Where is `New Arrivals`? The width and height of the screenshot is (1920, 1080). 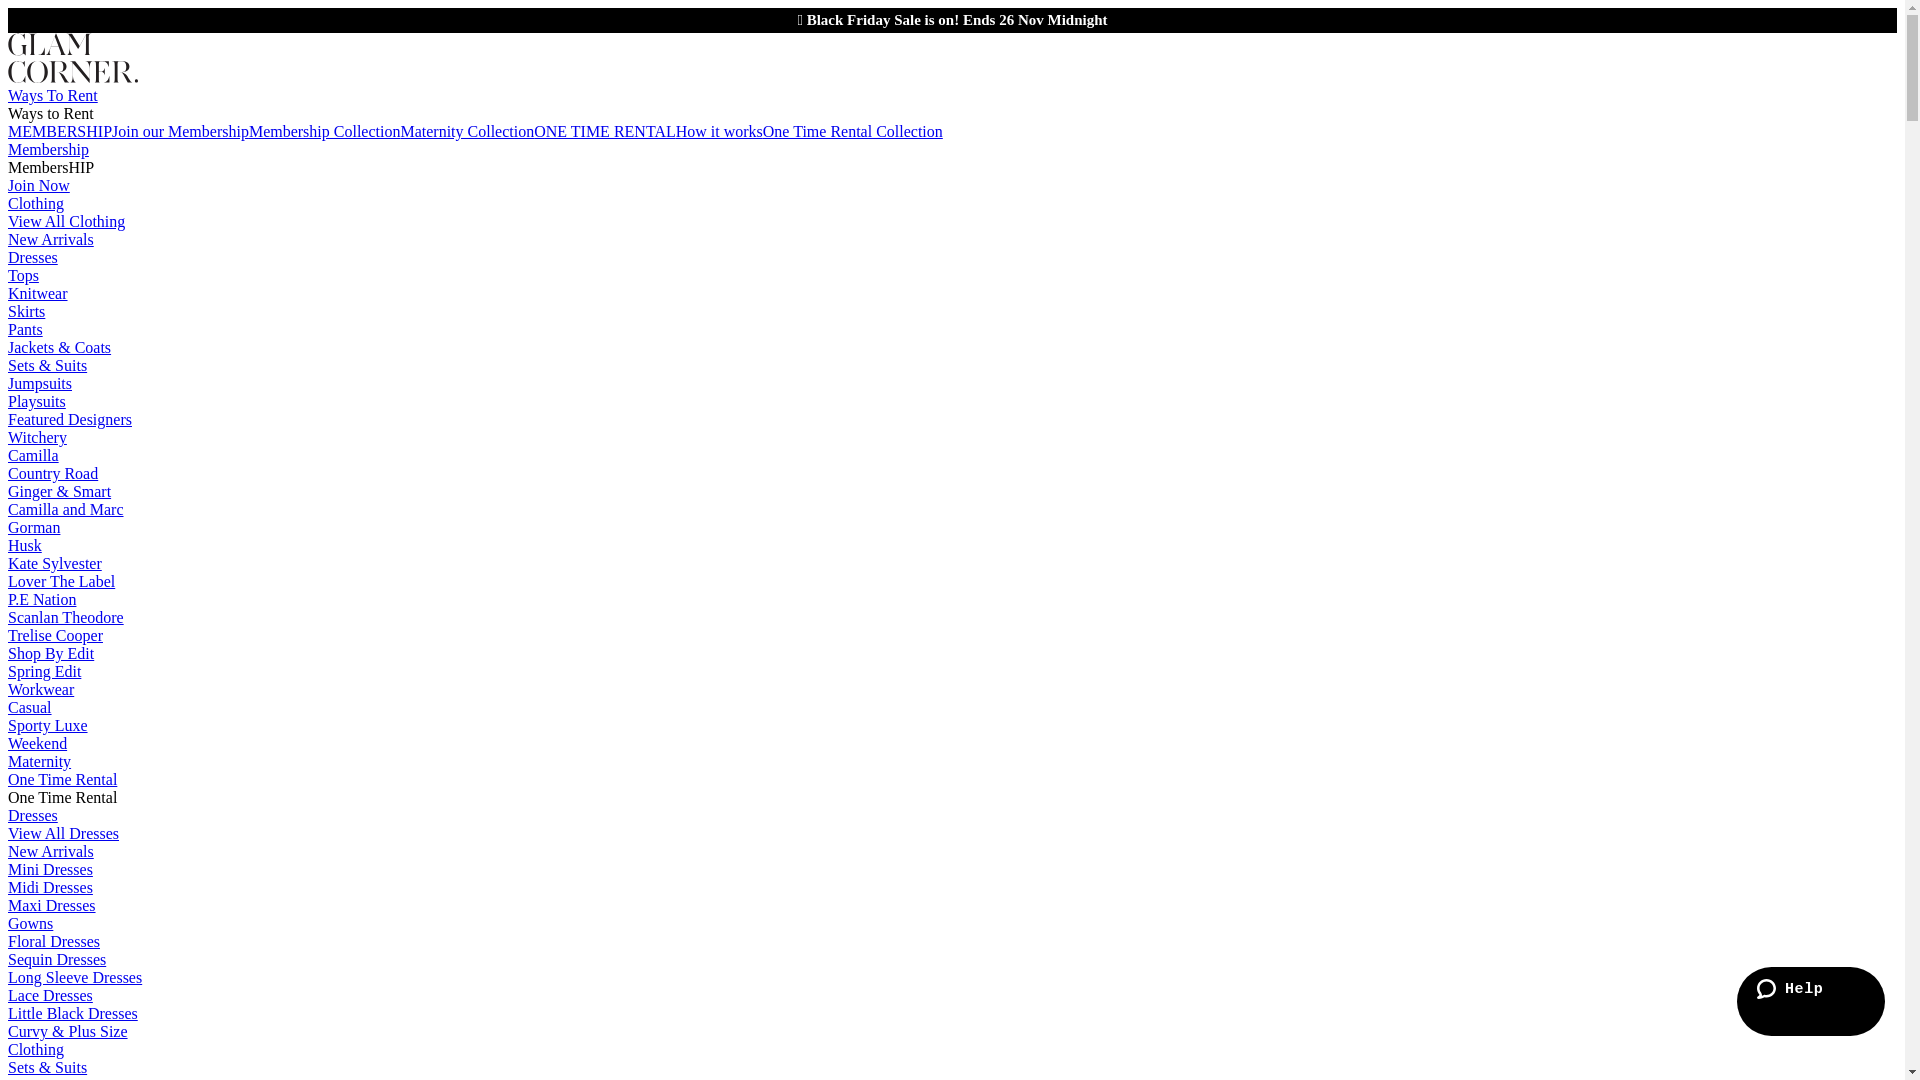
New Arrivals is located at coordinates (51, 852).